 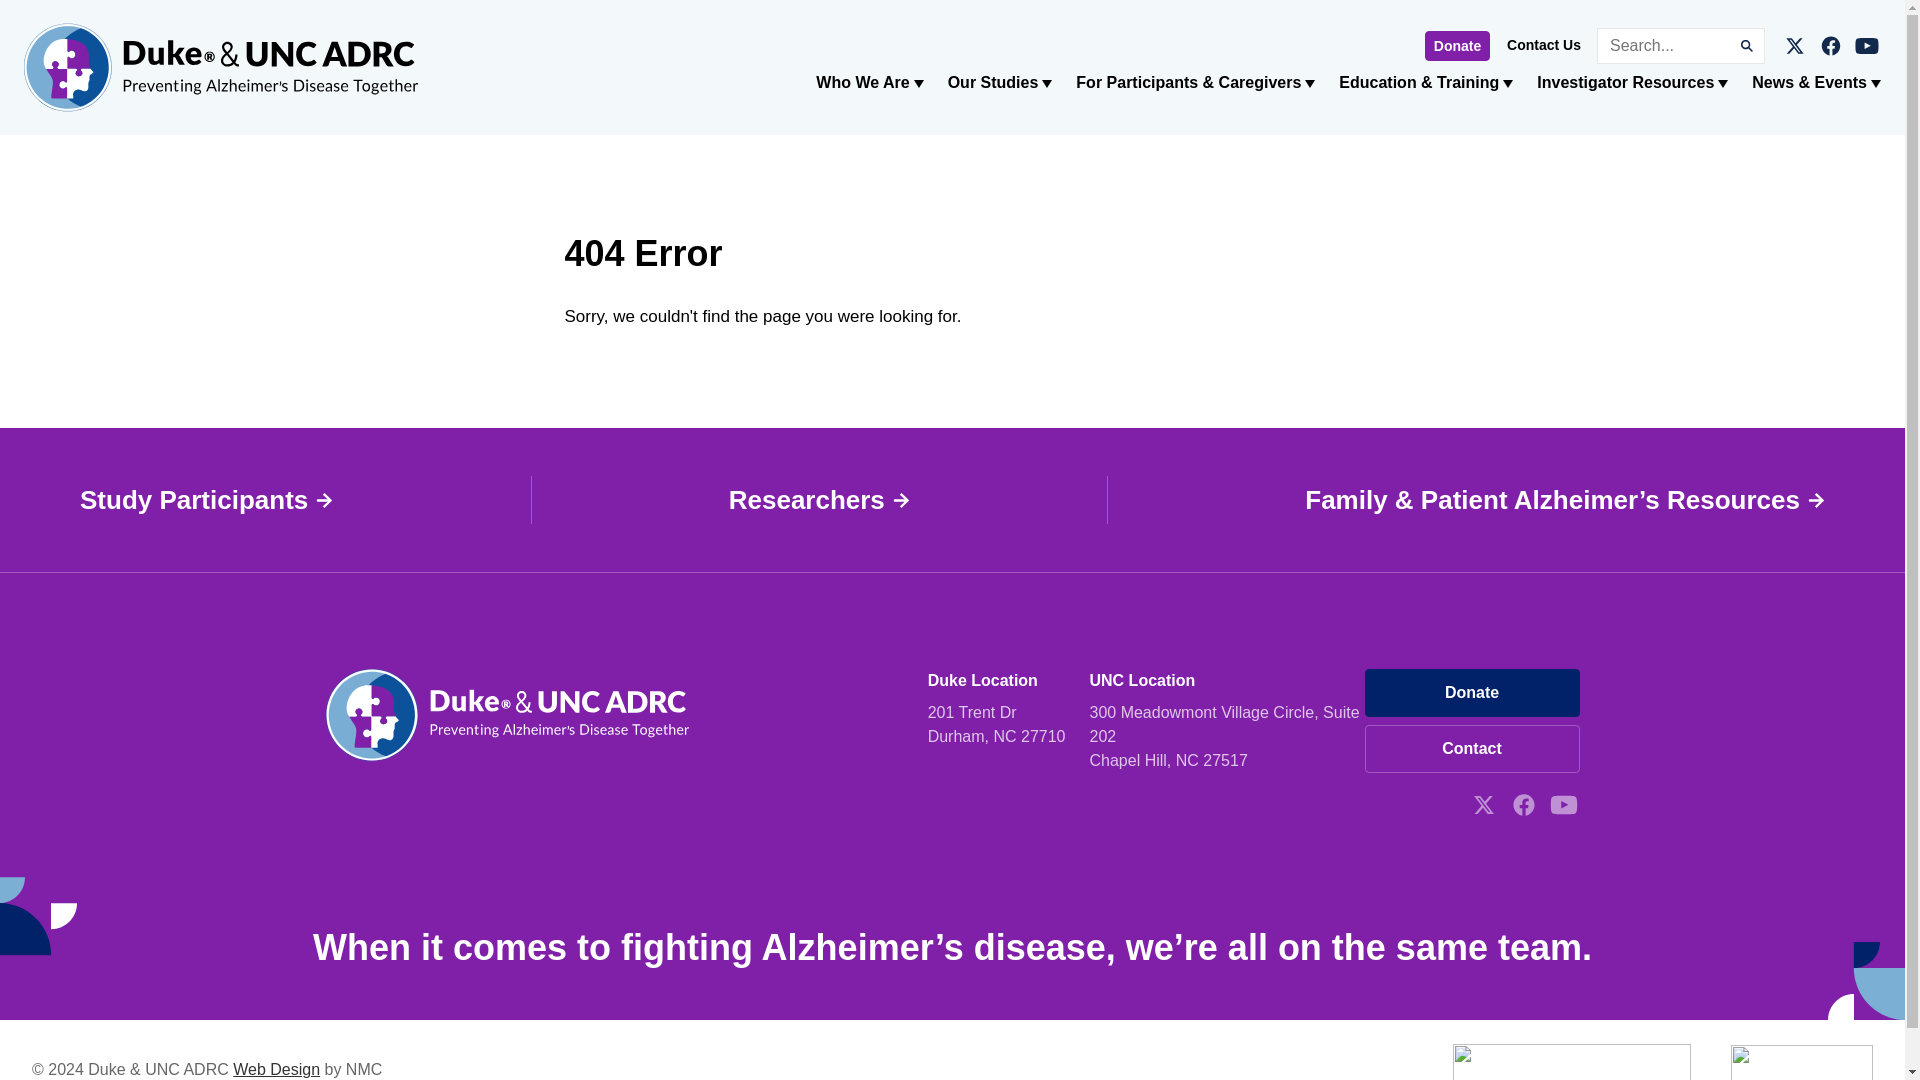 I want to click on Who We Are, so click(x=870, y=82).